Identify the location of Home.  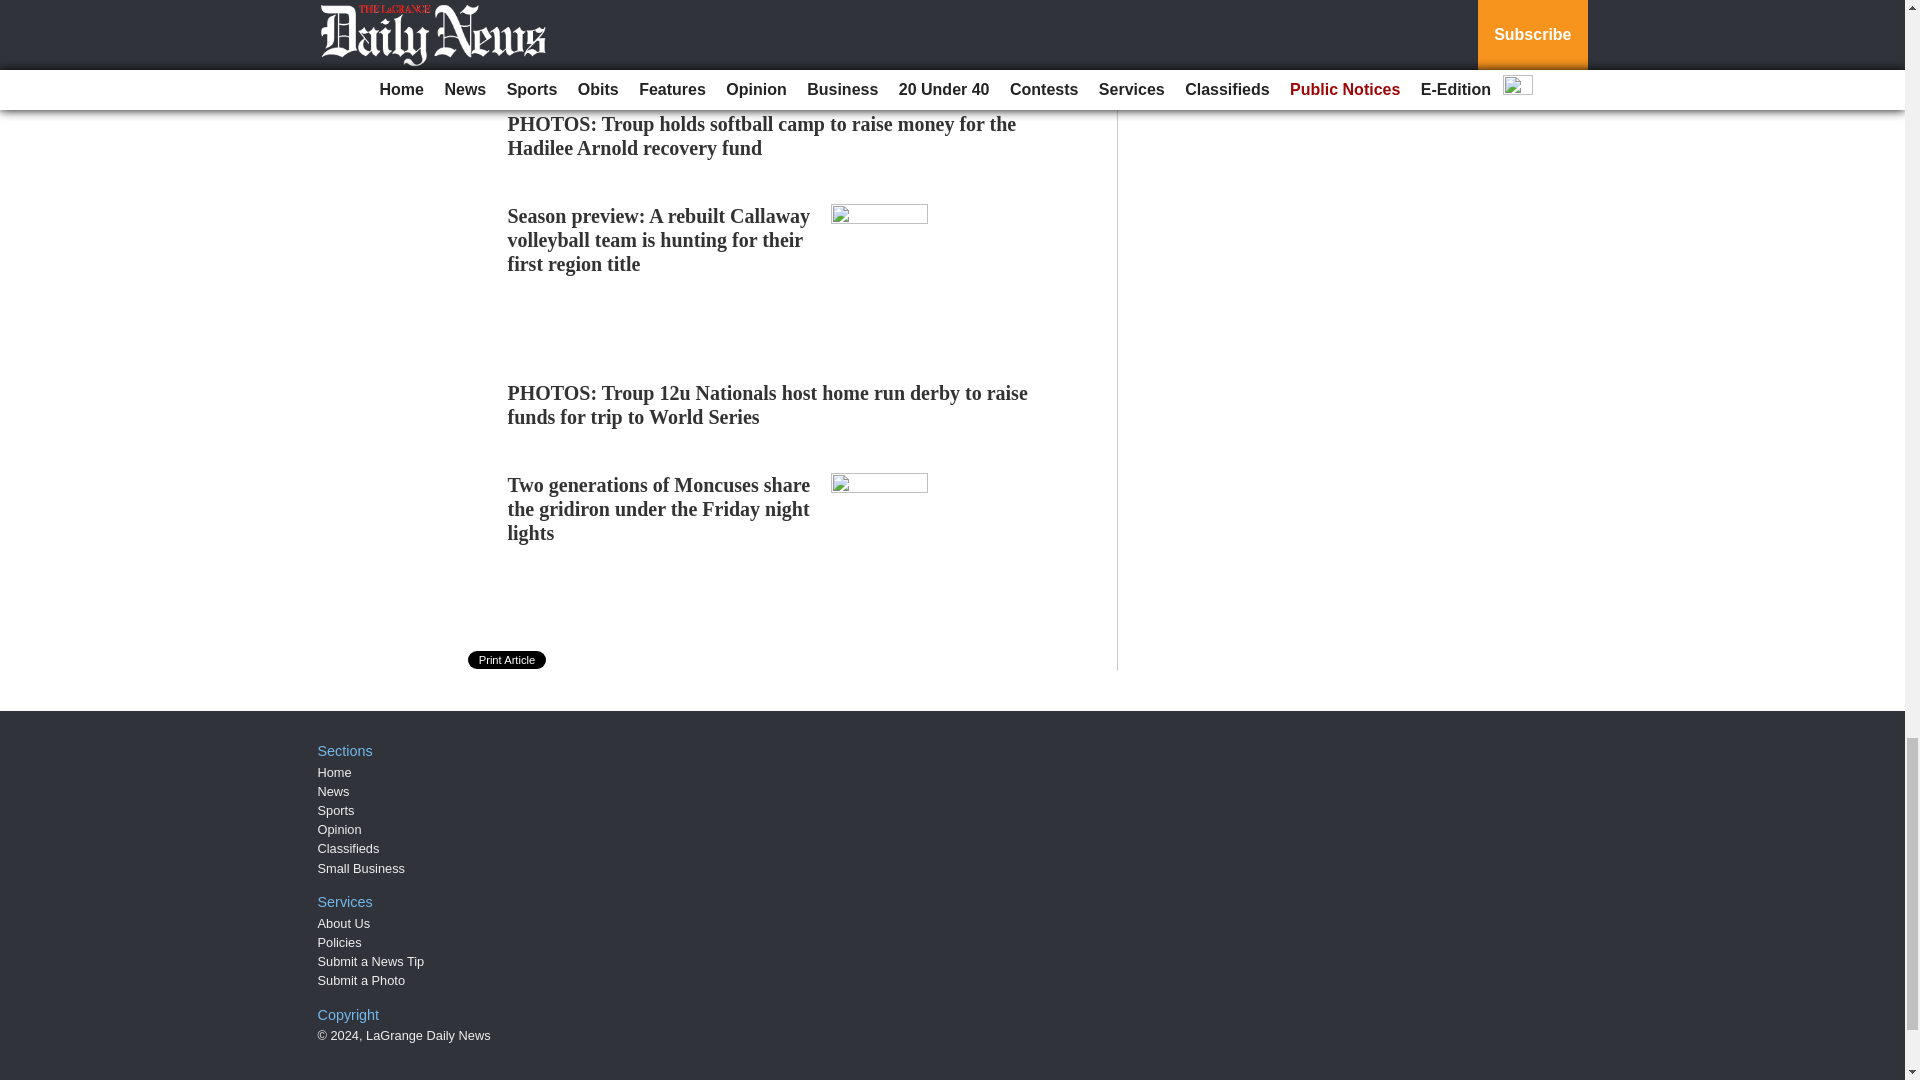
(334, 772).